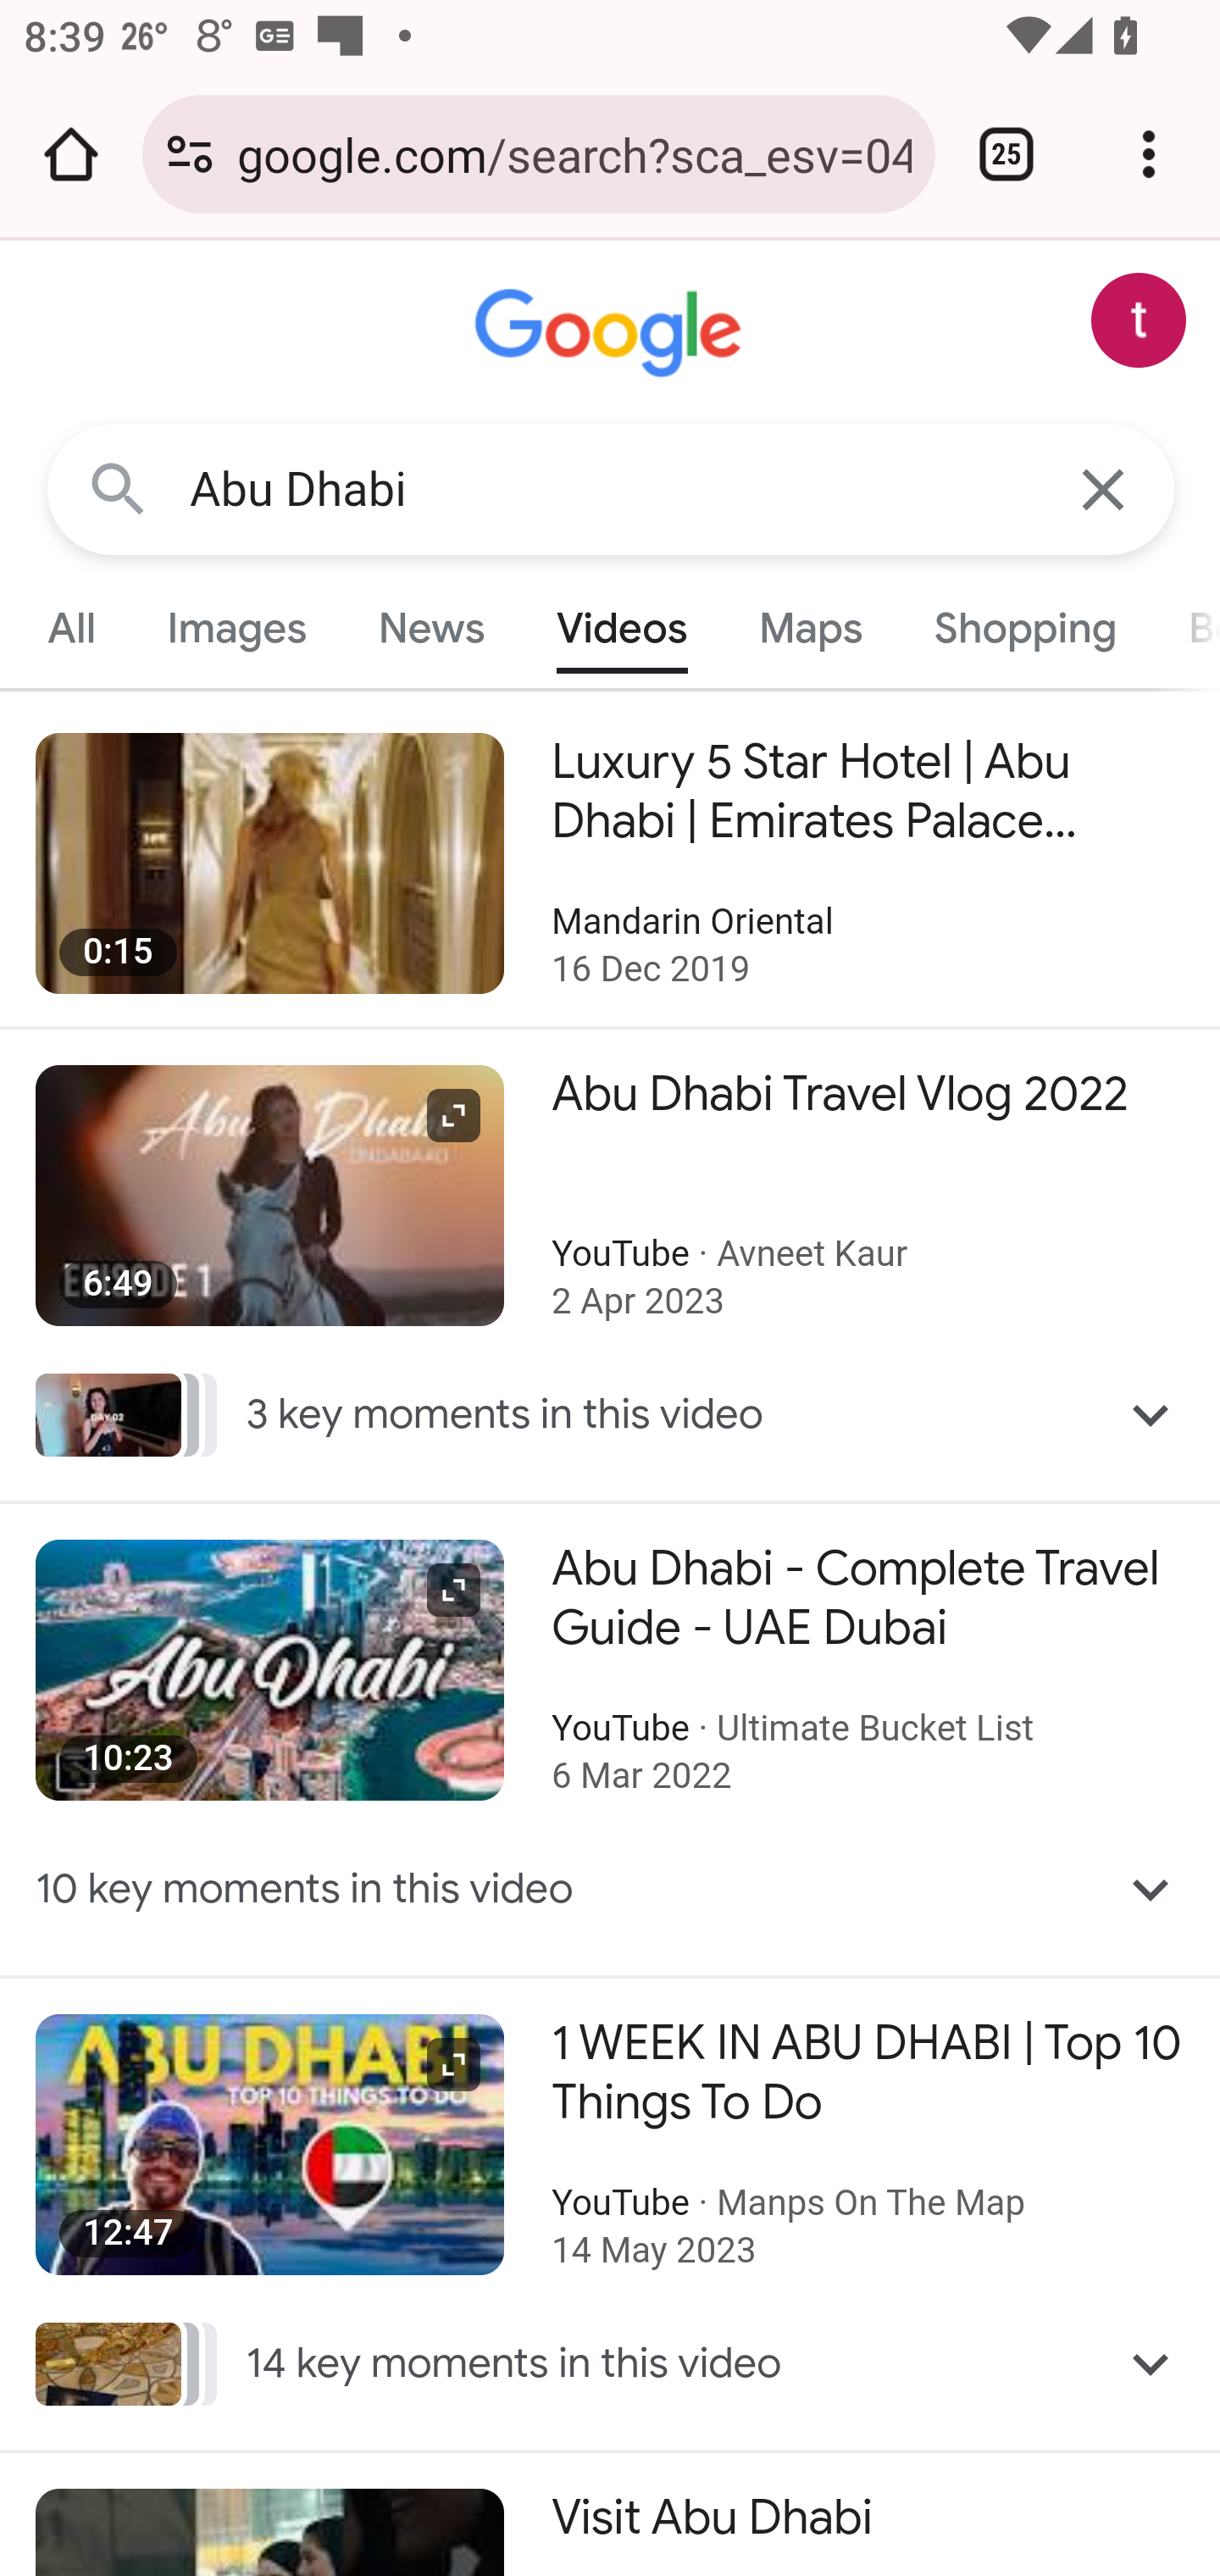 This screenshot has height=2576, width=1220. What do you see at coordinates (612, 490) in the screenshot?
I see `Abu Dhabi` at bounding box center [612, 490].